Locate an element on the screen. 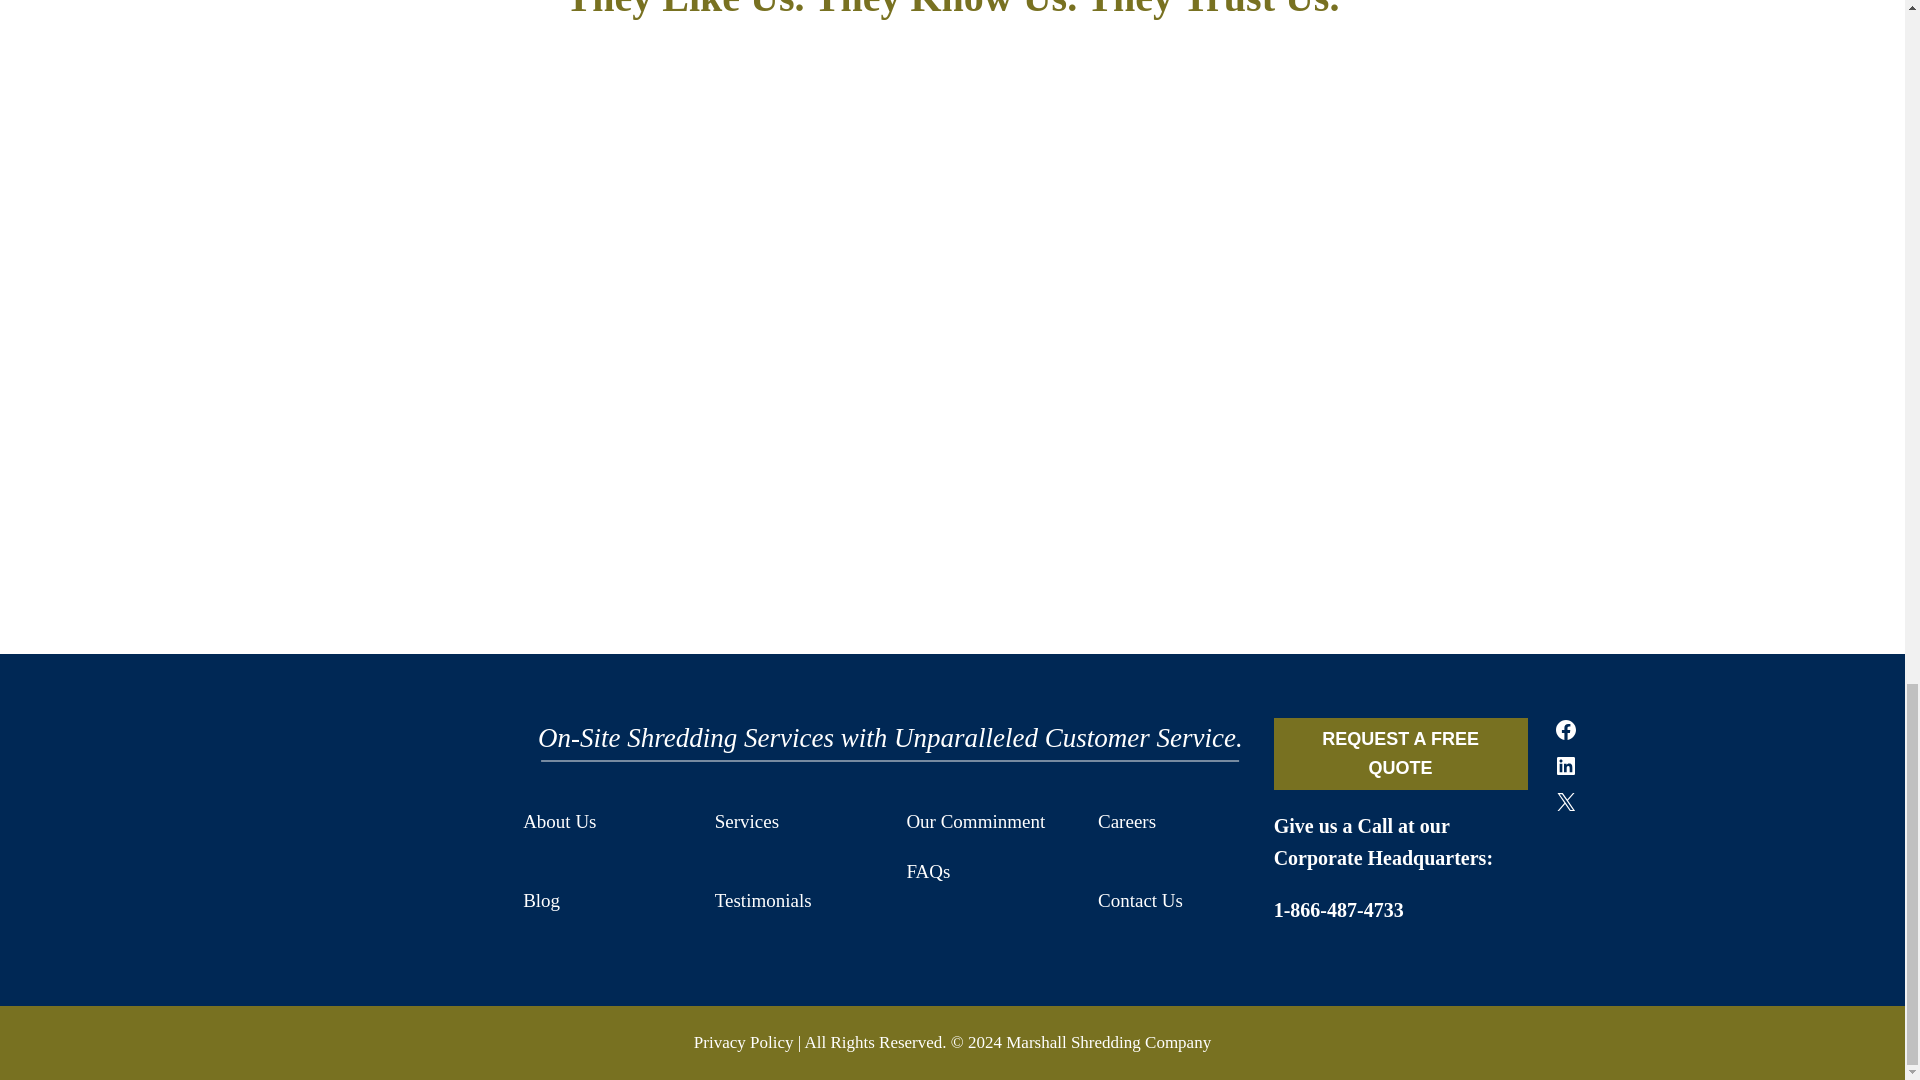 The image size is (1920, 1080). Careers is located at coordinates (1178, 822).